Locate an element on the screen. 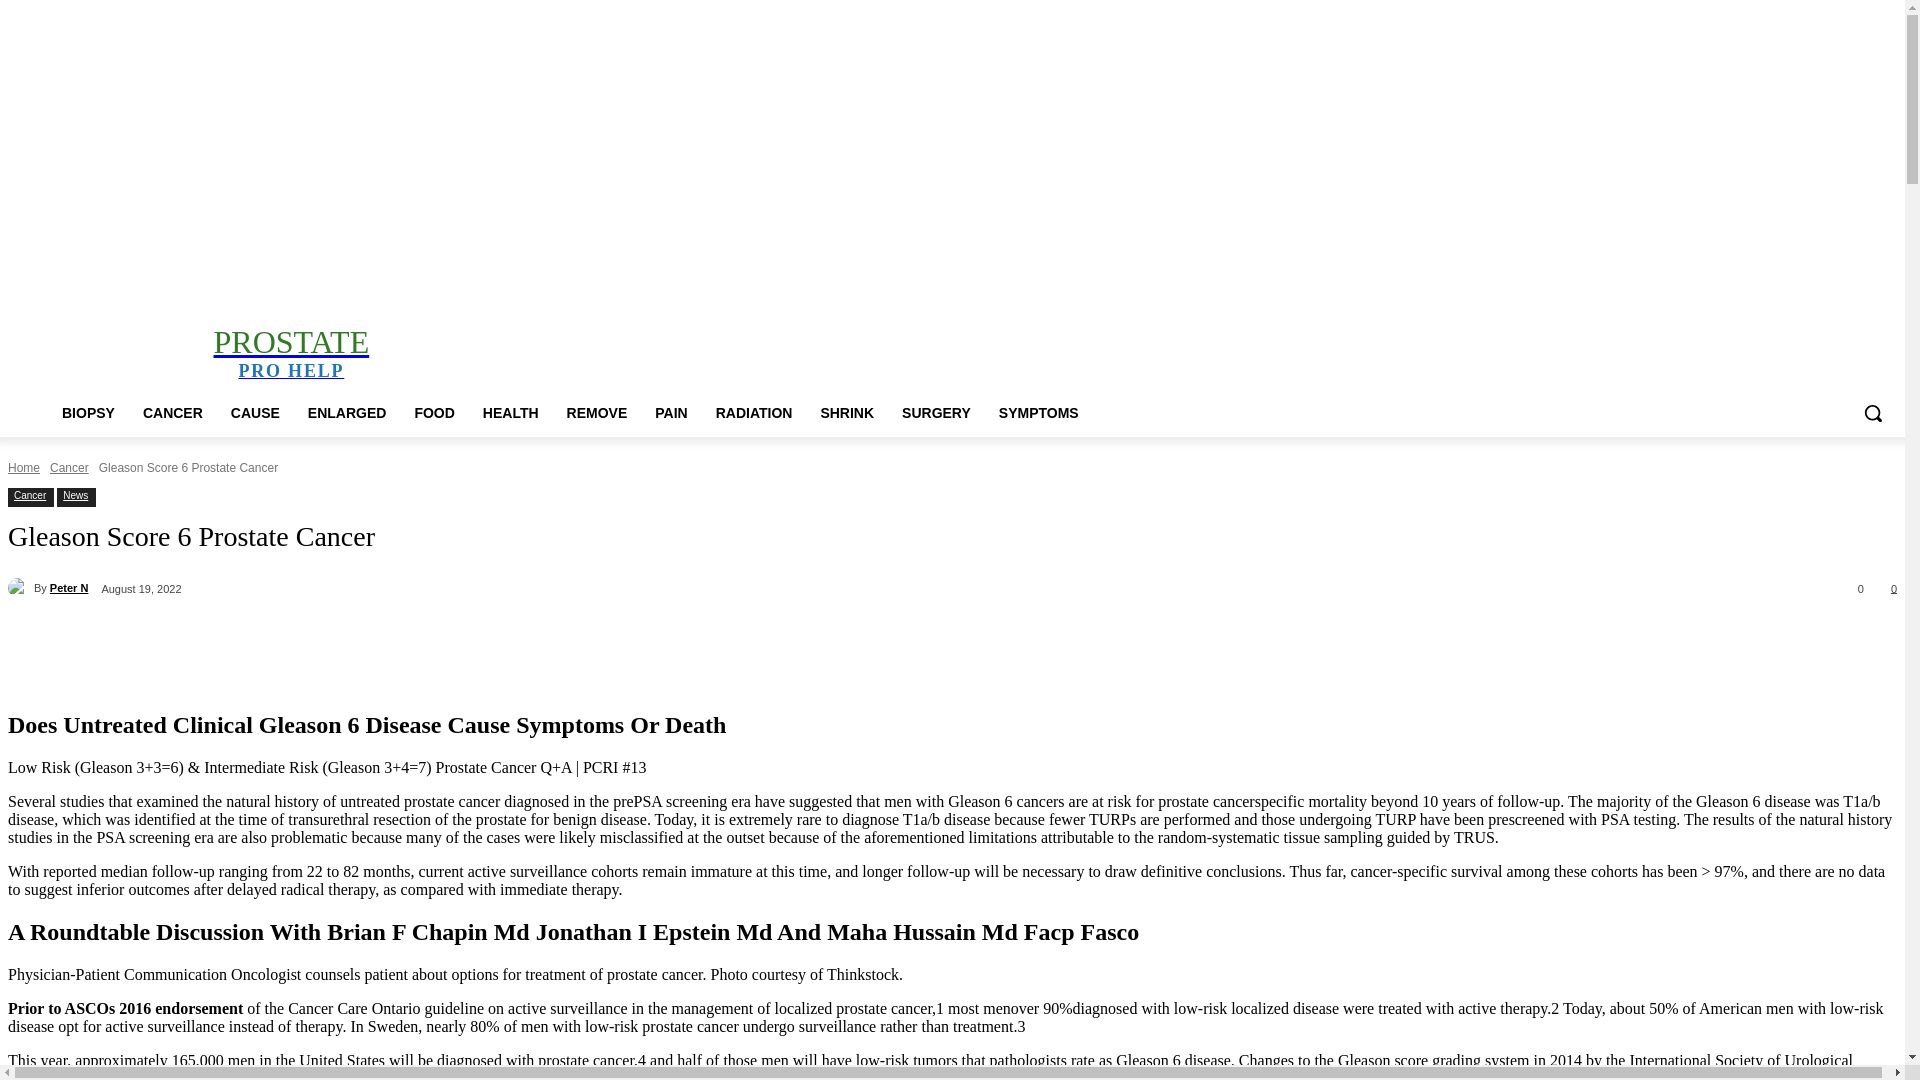 This screenshot has height=1080, width=1920. Biopsy is located at coordinates (208, 282).